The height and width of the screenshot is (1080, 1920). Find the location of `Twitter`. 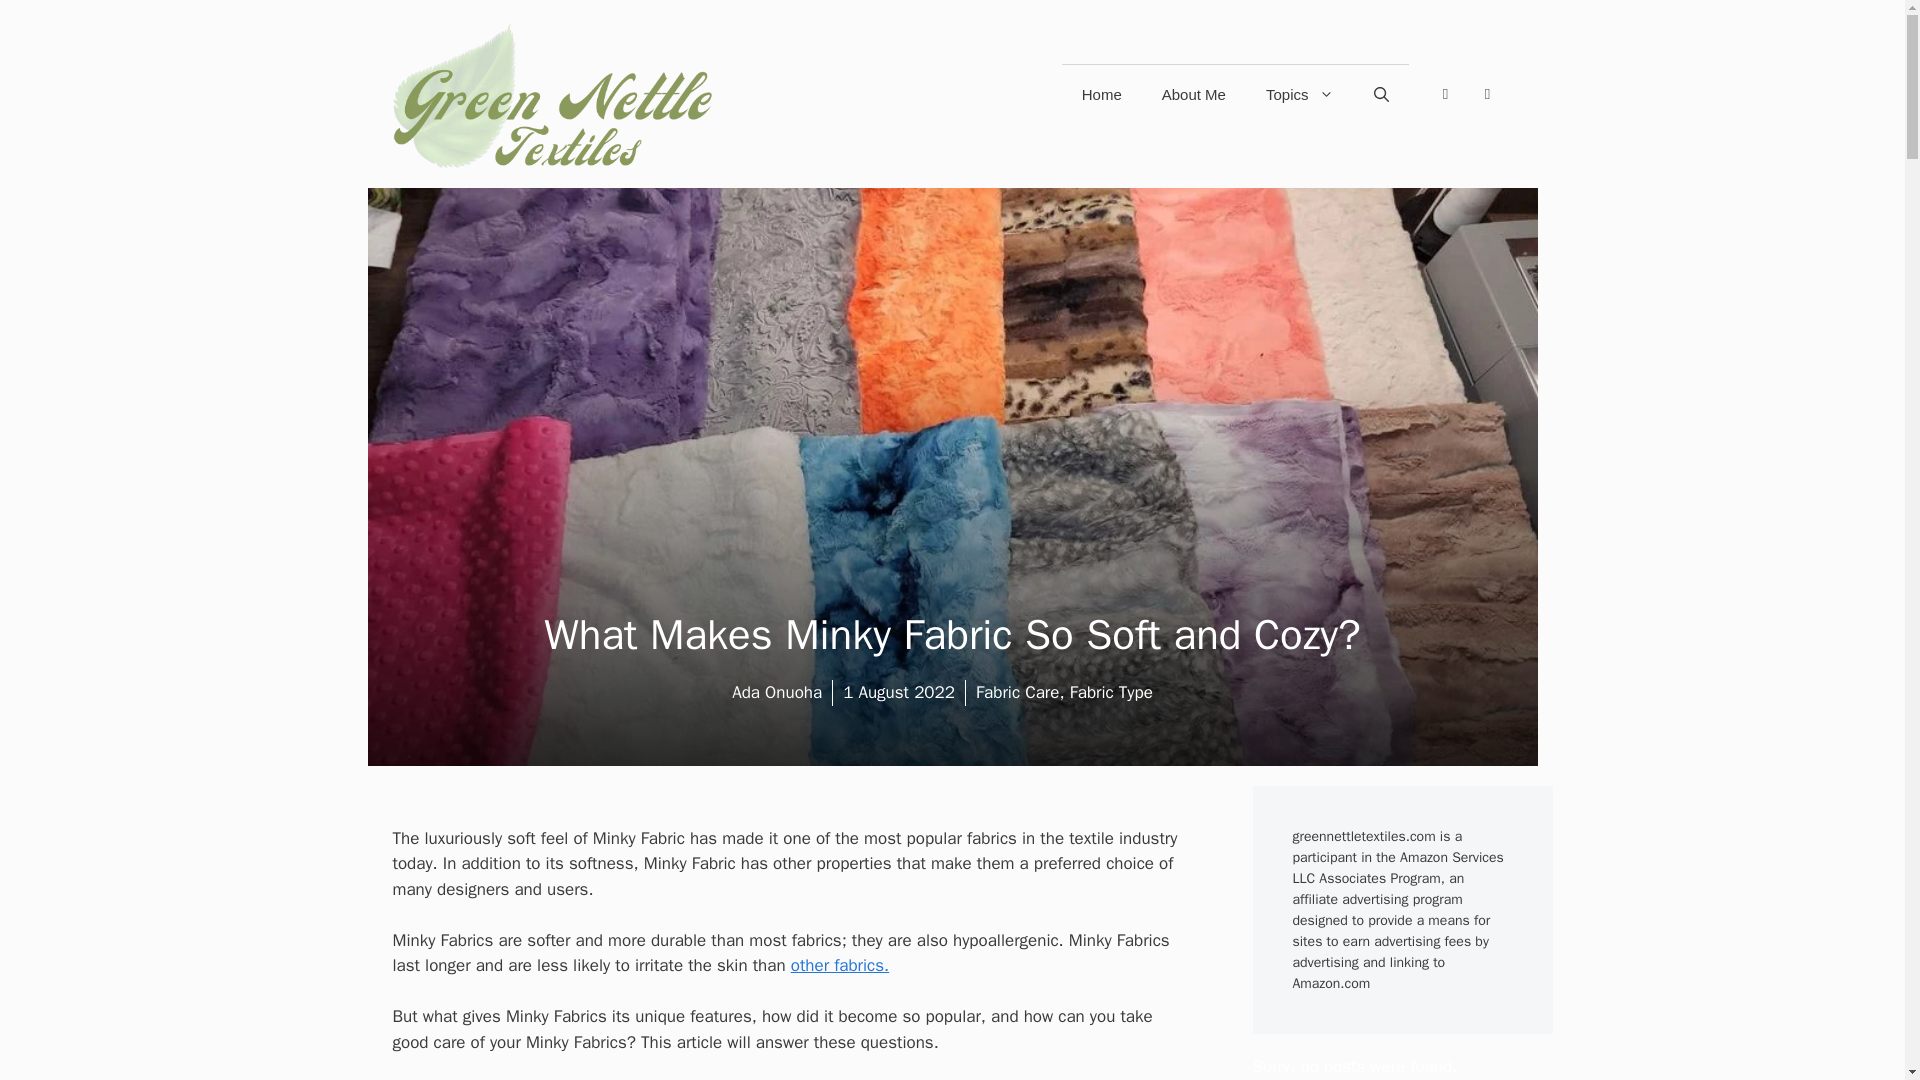

Twitter is located at coordinates (1486, 94).